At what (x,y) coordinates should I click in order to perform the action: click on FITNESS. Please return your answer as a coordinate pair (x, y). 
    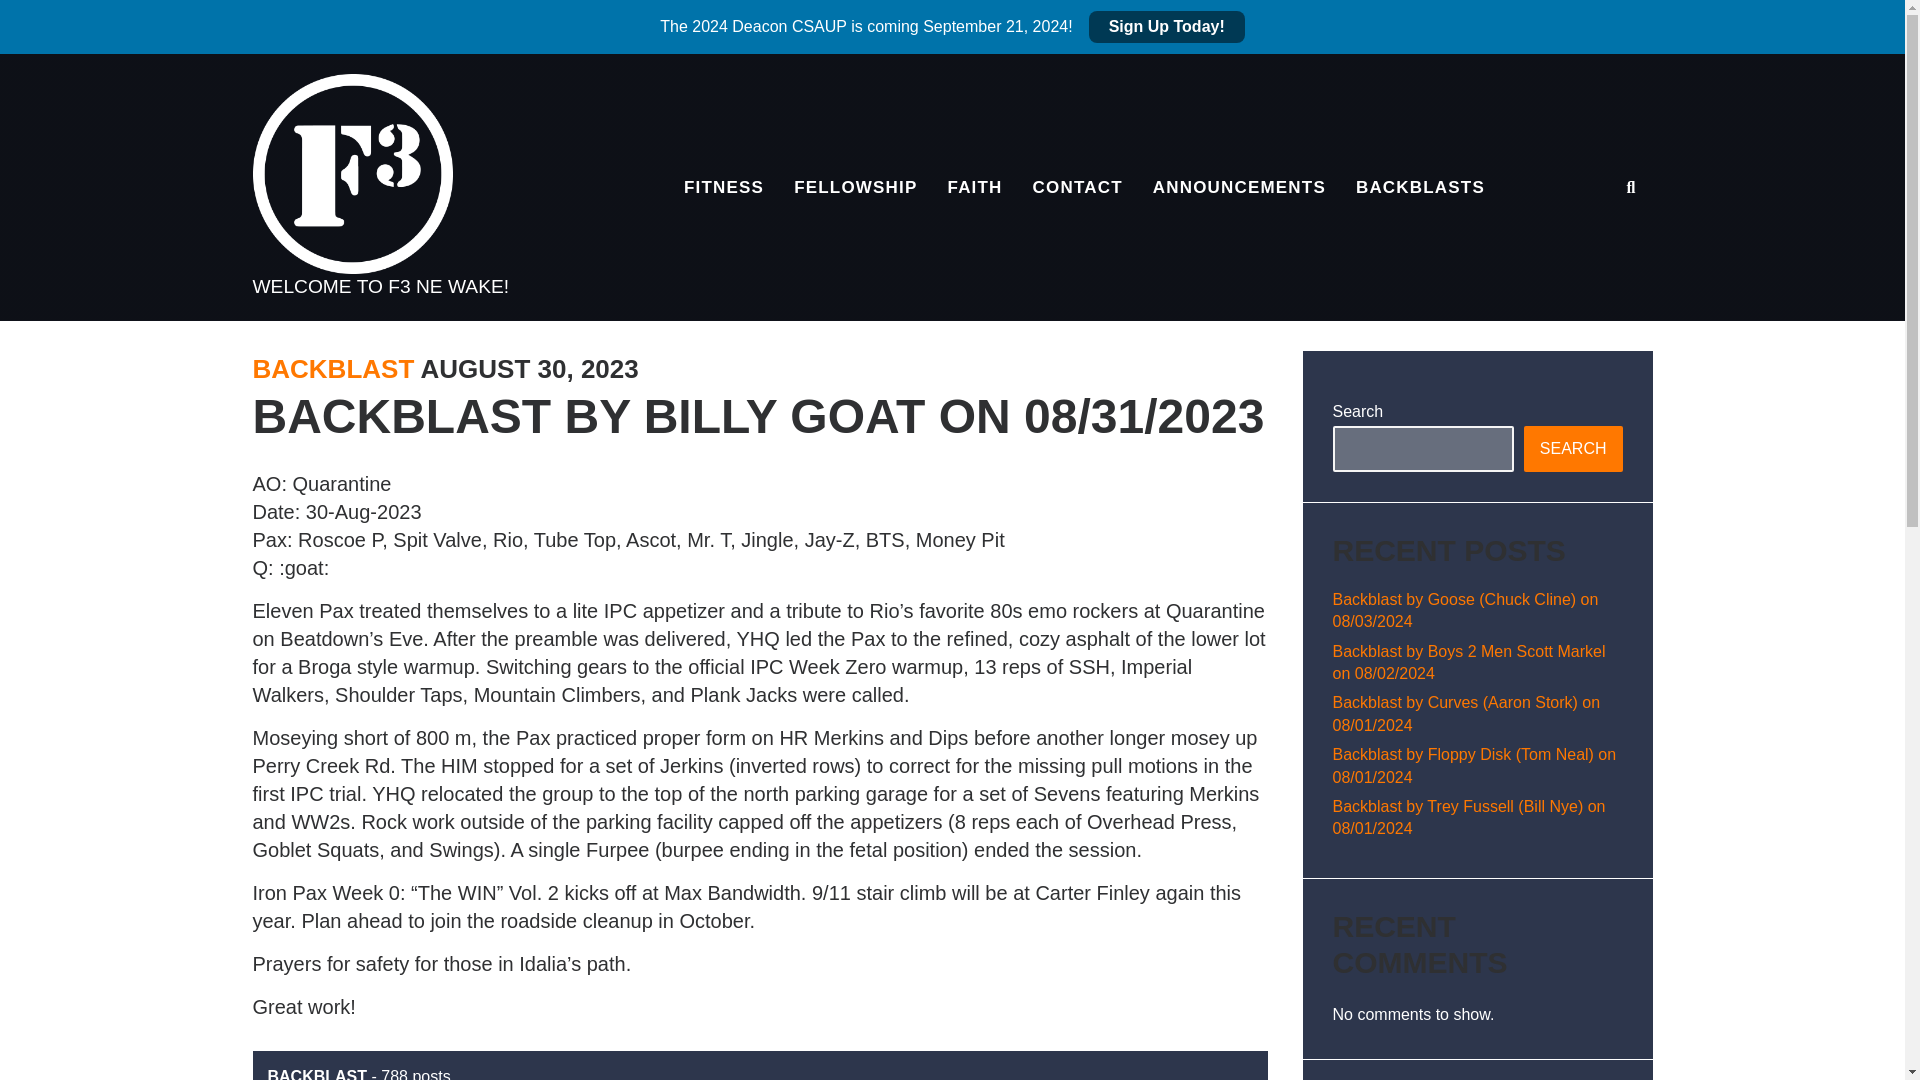
    Looking at the image, I should click on (724, 188).